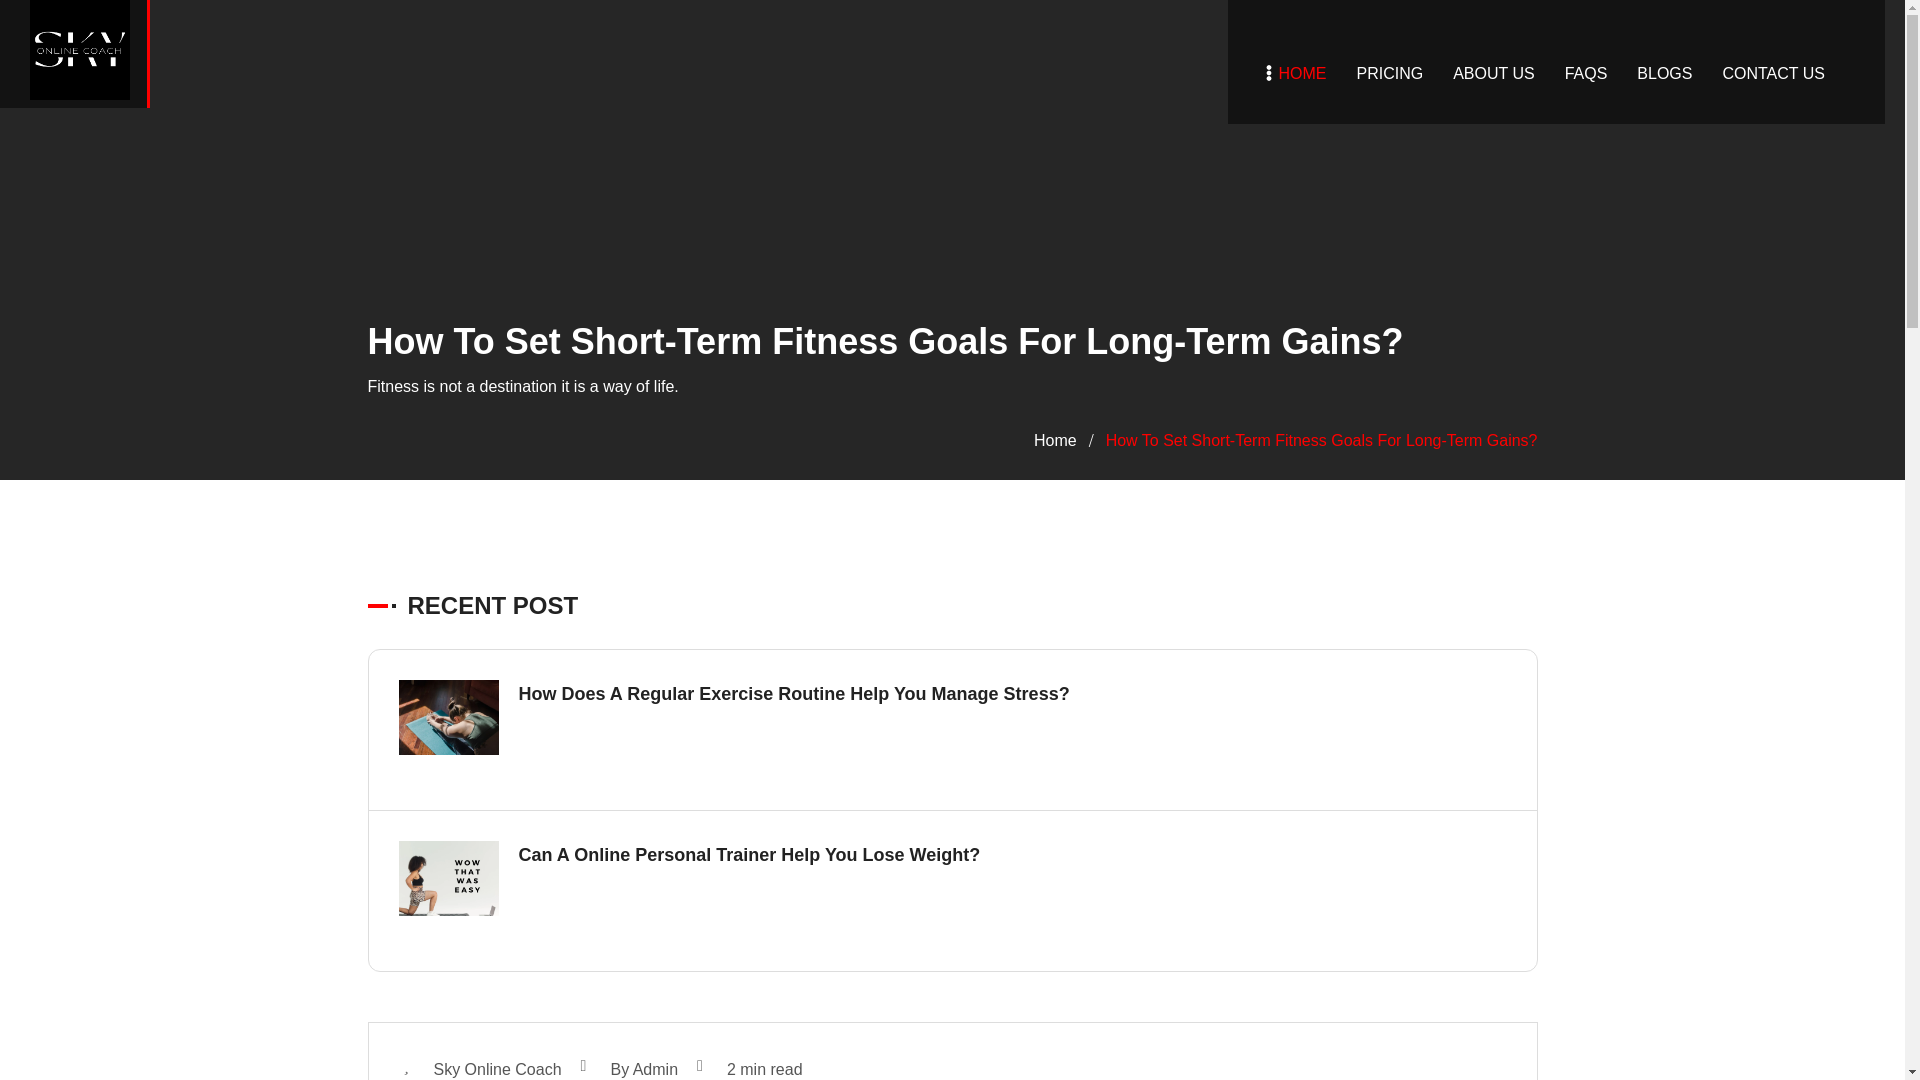  Describe the element at coordinates (1664, 74) in the screenshot. I see `BLOGS` at that location.